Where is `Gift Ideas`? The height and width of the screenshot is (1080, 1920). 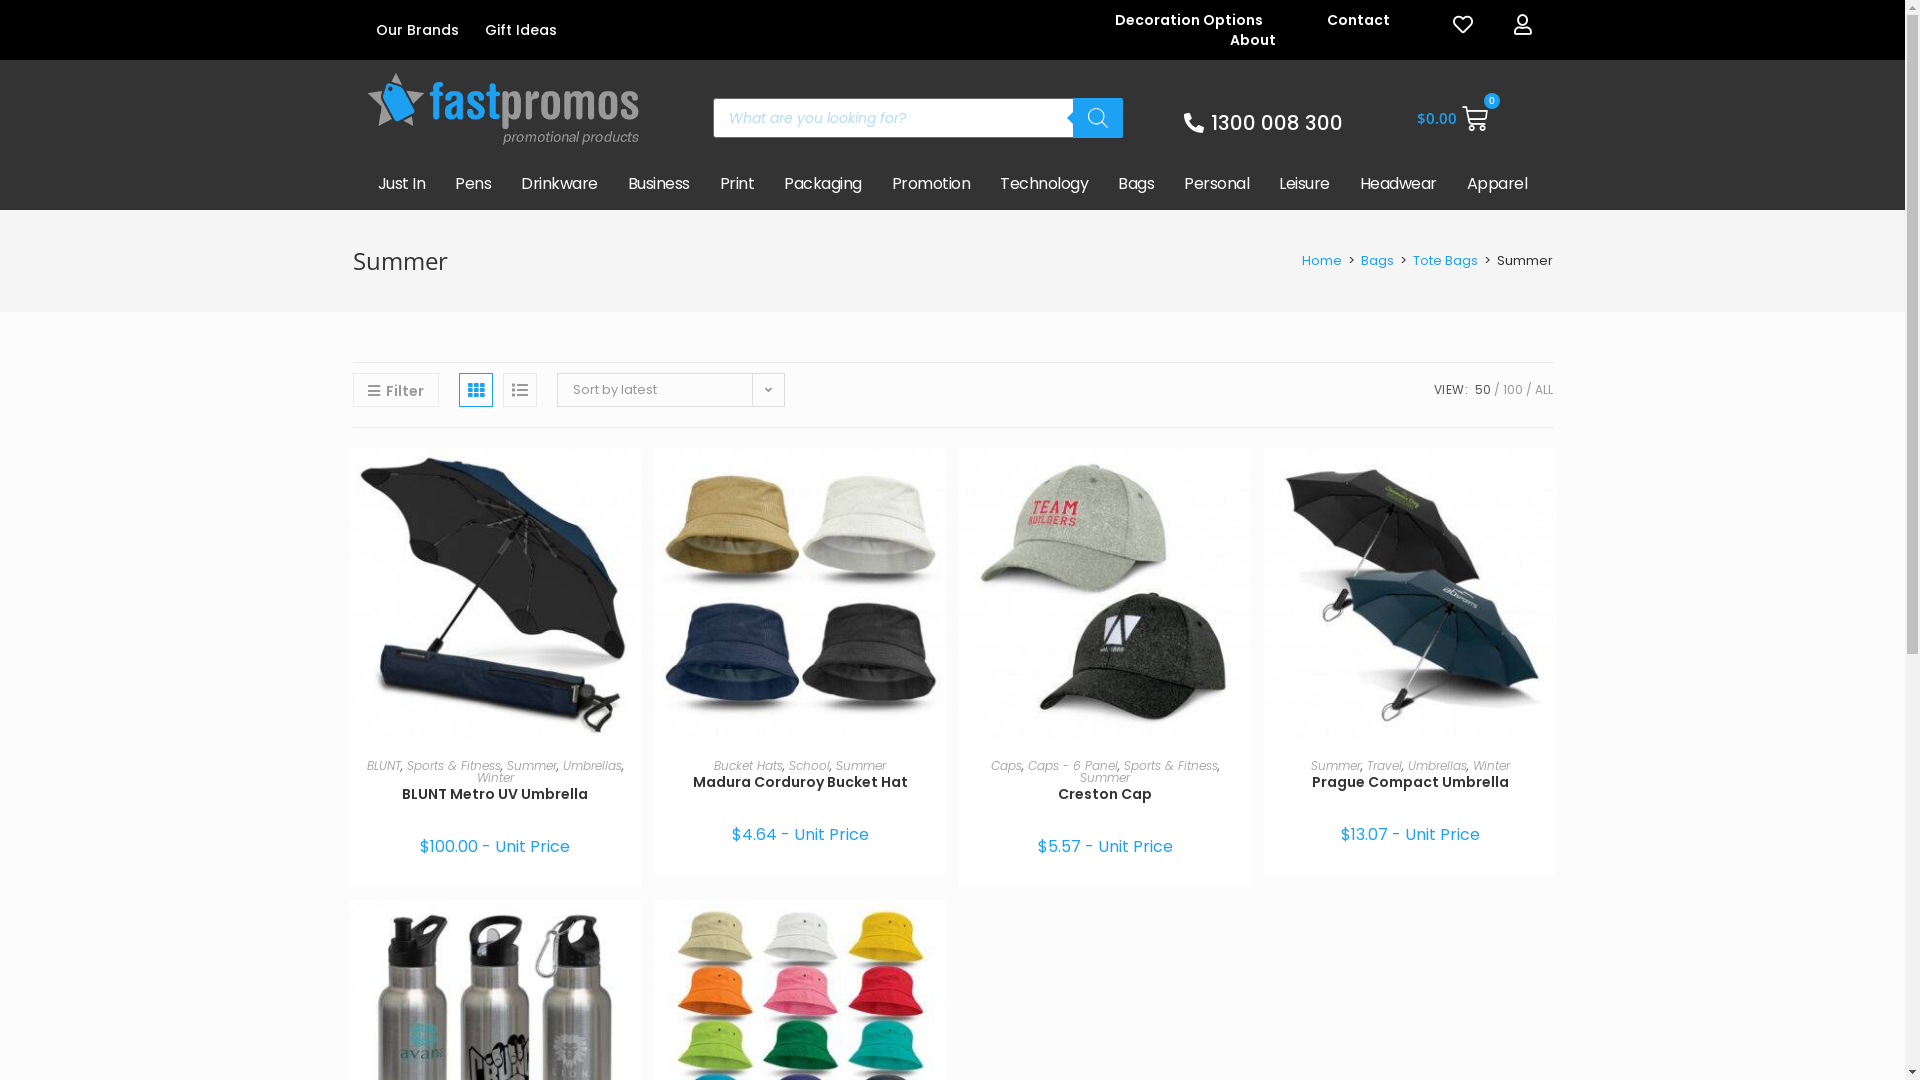 Gift Ideas is located at coordinates (521, 30).